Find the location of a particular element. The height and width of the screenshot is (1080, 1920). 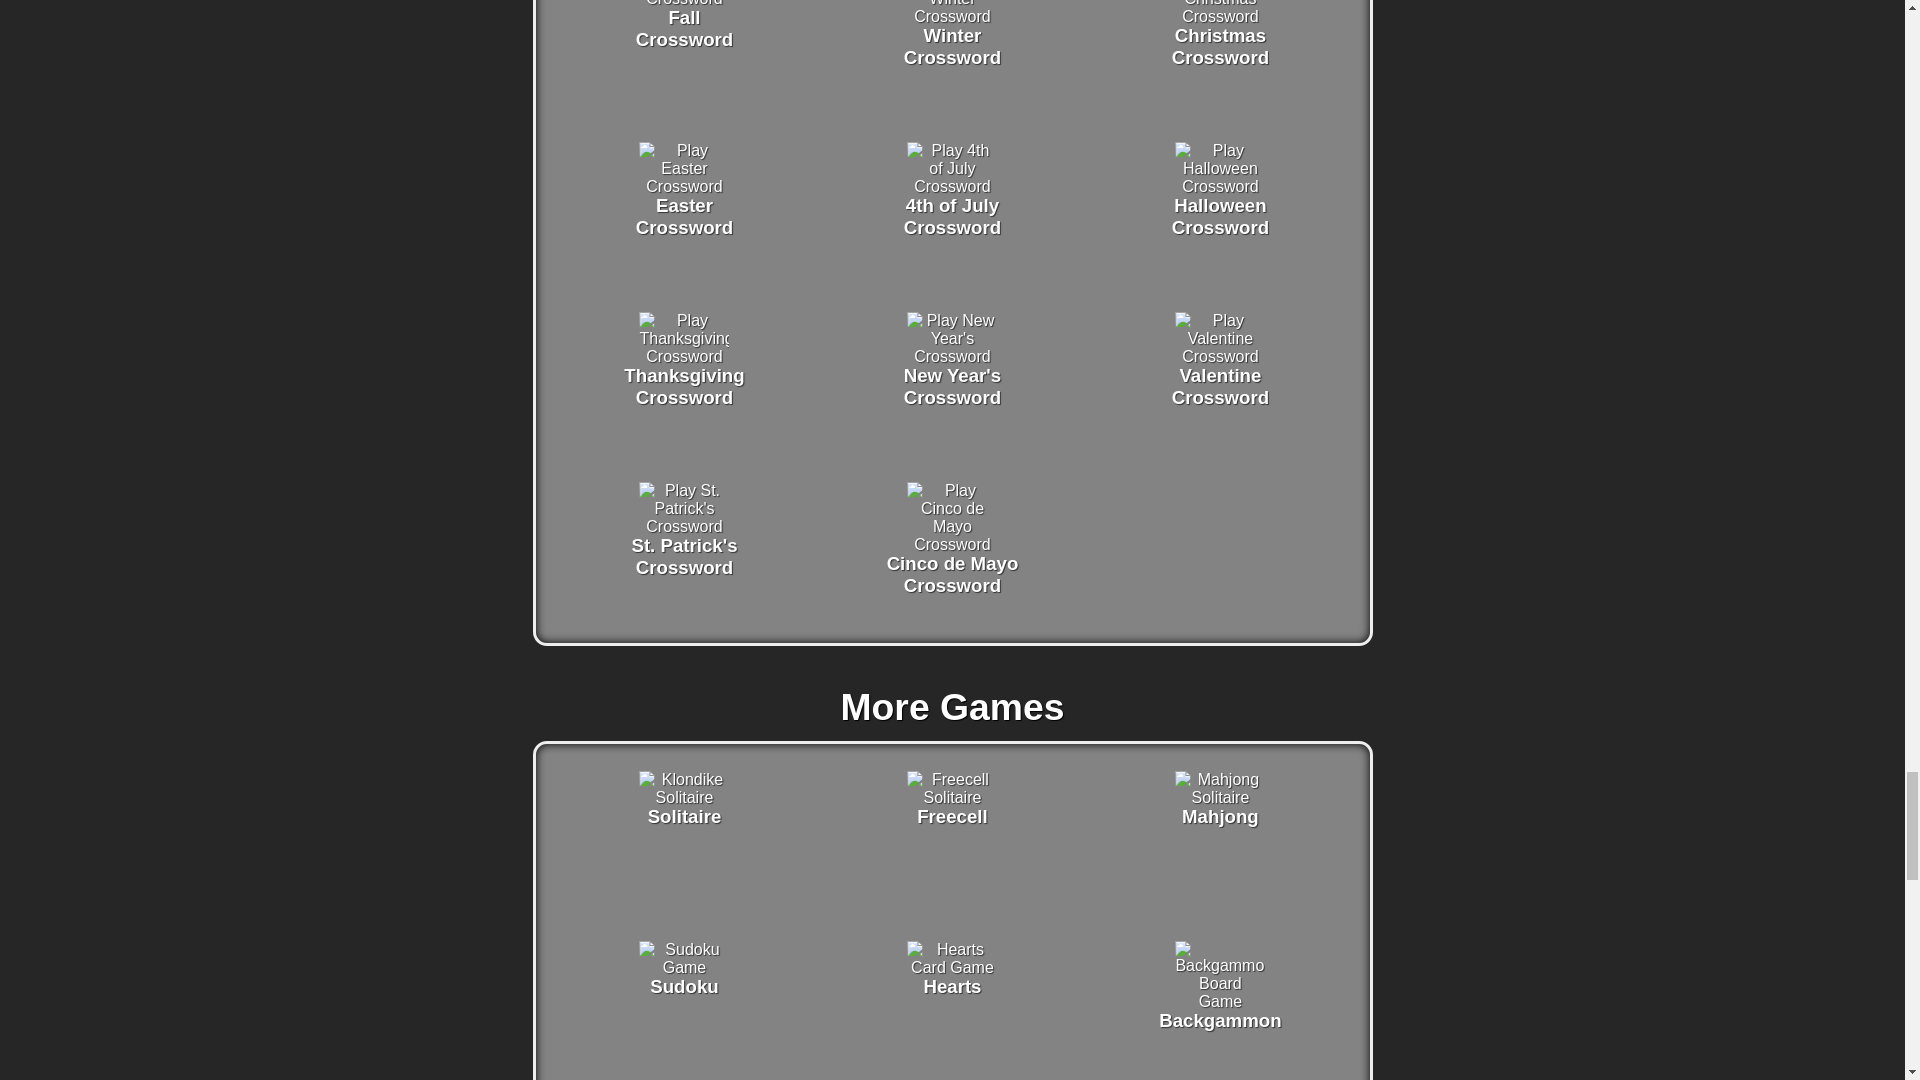

Mahjong is located at coordinates (951, 797).